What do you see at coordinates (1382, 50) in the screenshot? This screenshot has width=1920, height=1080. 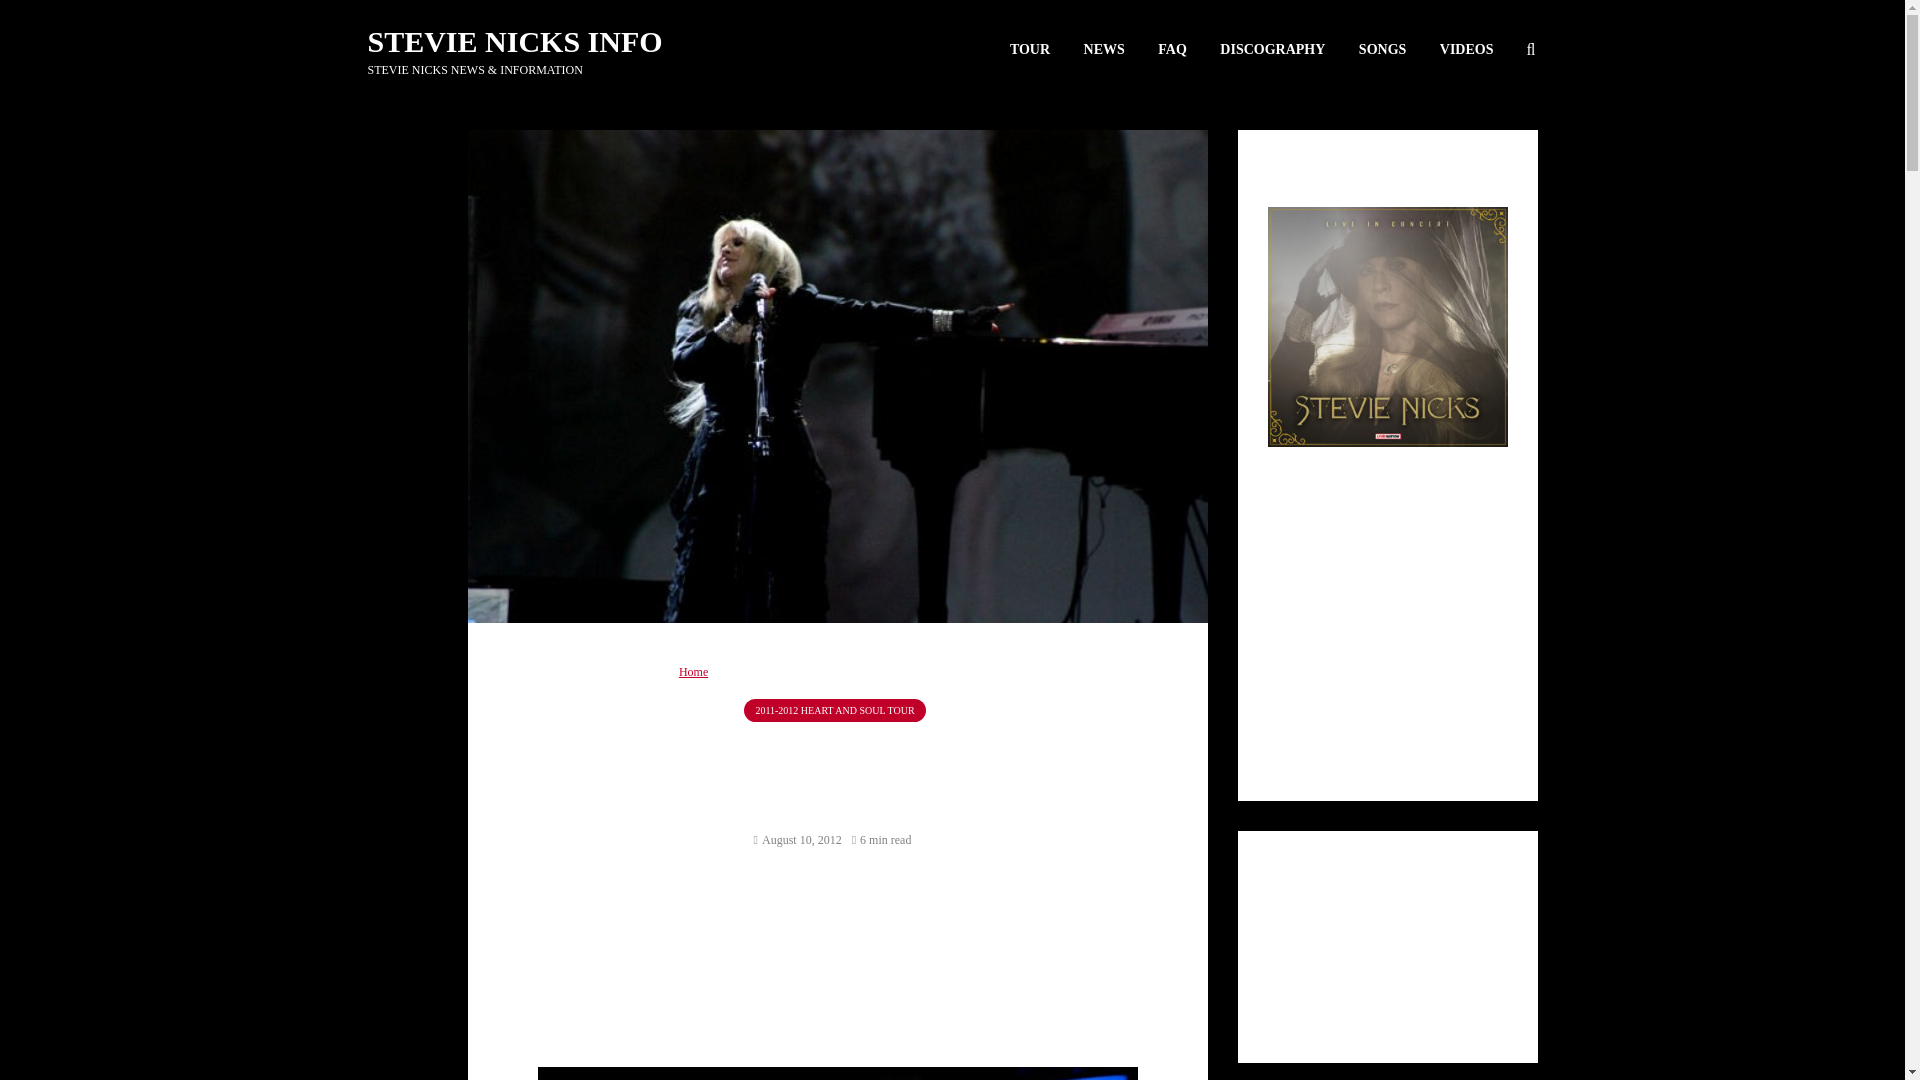 I see `SONGS` at bounding box center [1382, 50].